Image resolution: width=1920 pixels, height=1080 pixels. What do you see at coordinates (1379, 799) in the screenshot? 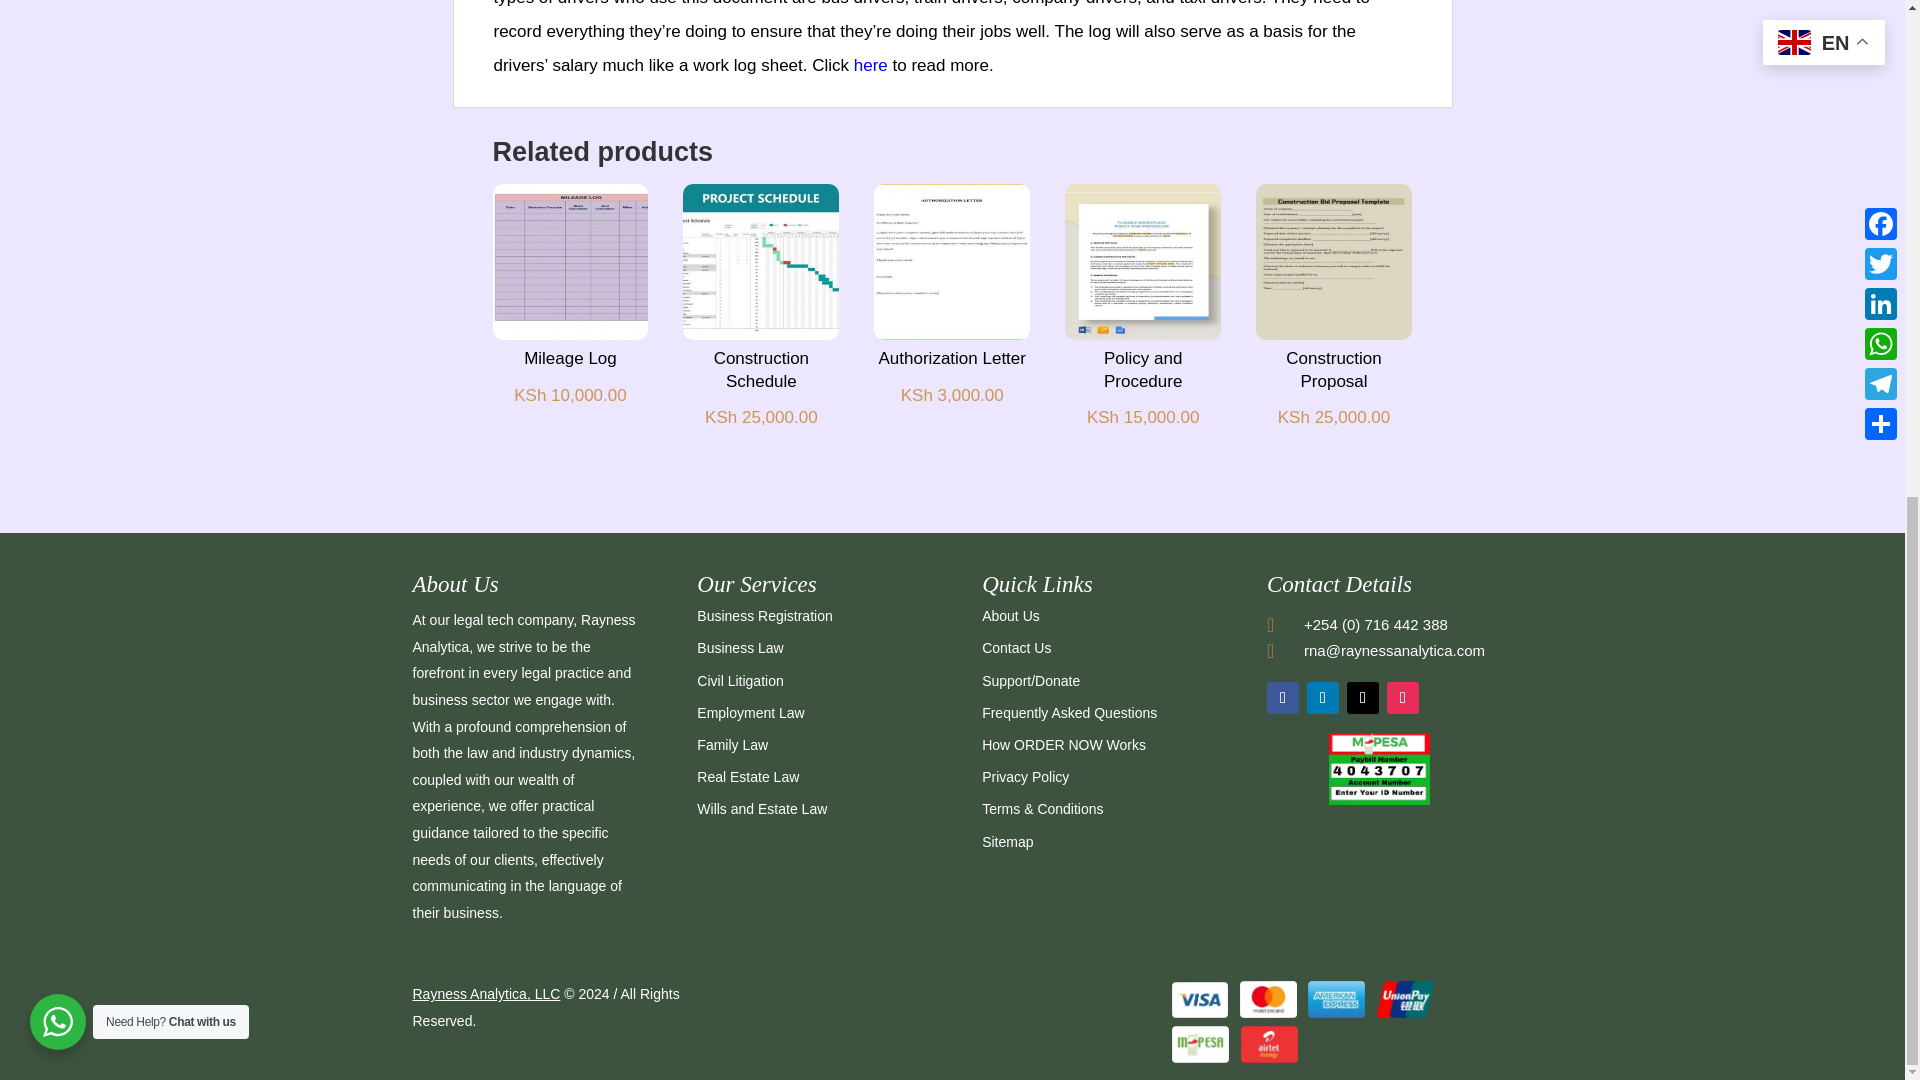
I see `MPESA PAYBILL NO.` at bounding box center [1379, 799].